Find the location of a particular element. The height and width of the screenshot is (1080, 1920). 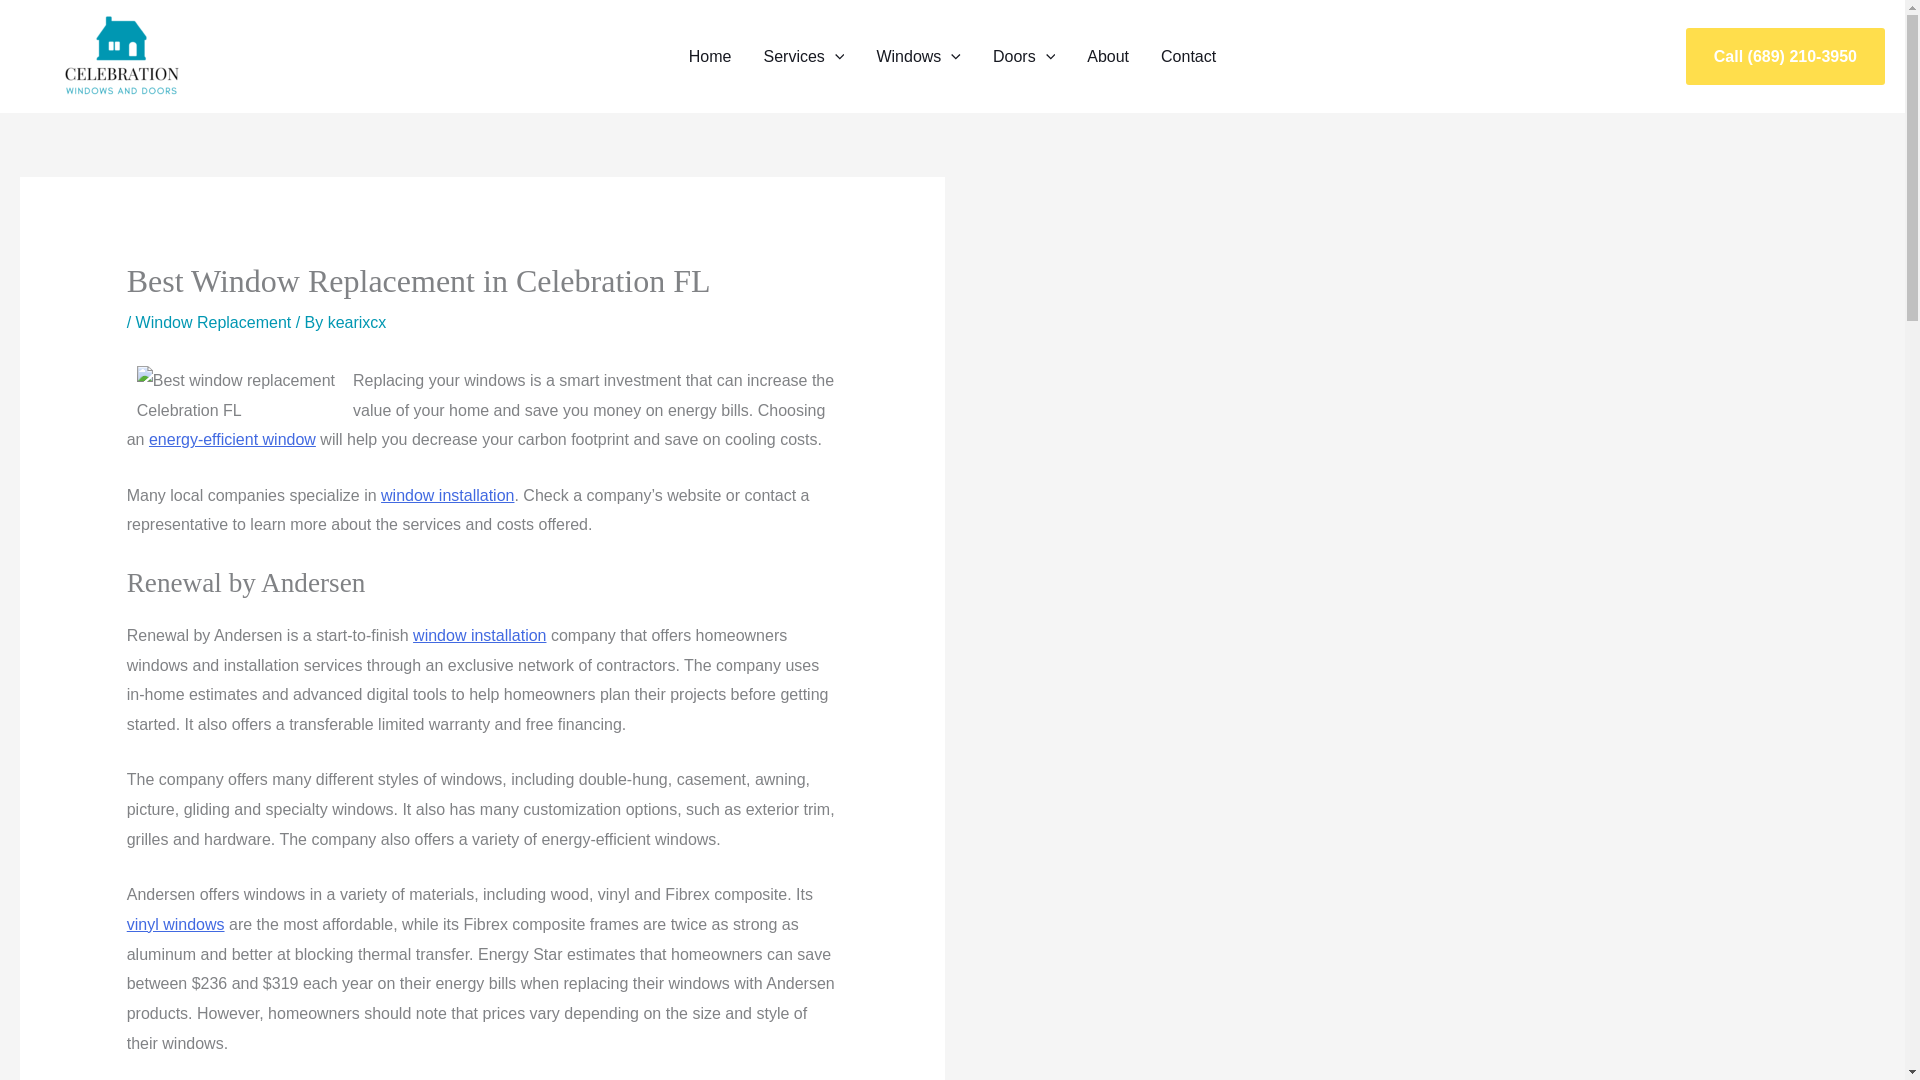

window installation is located at coordinates (447, 496).